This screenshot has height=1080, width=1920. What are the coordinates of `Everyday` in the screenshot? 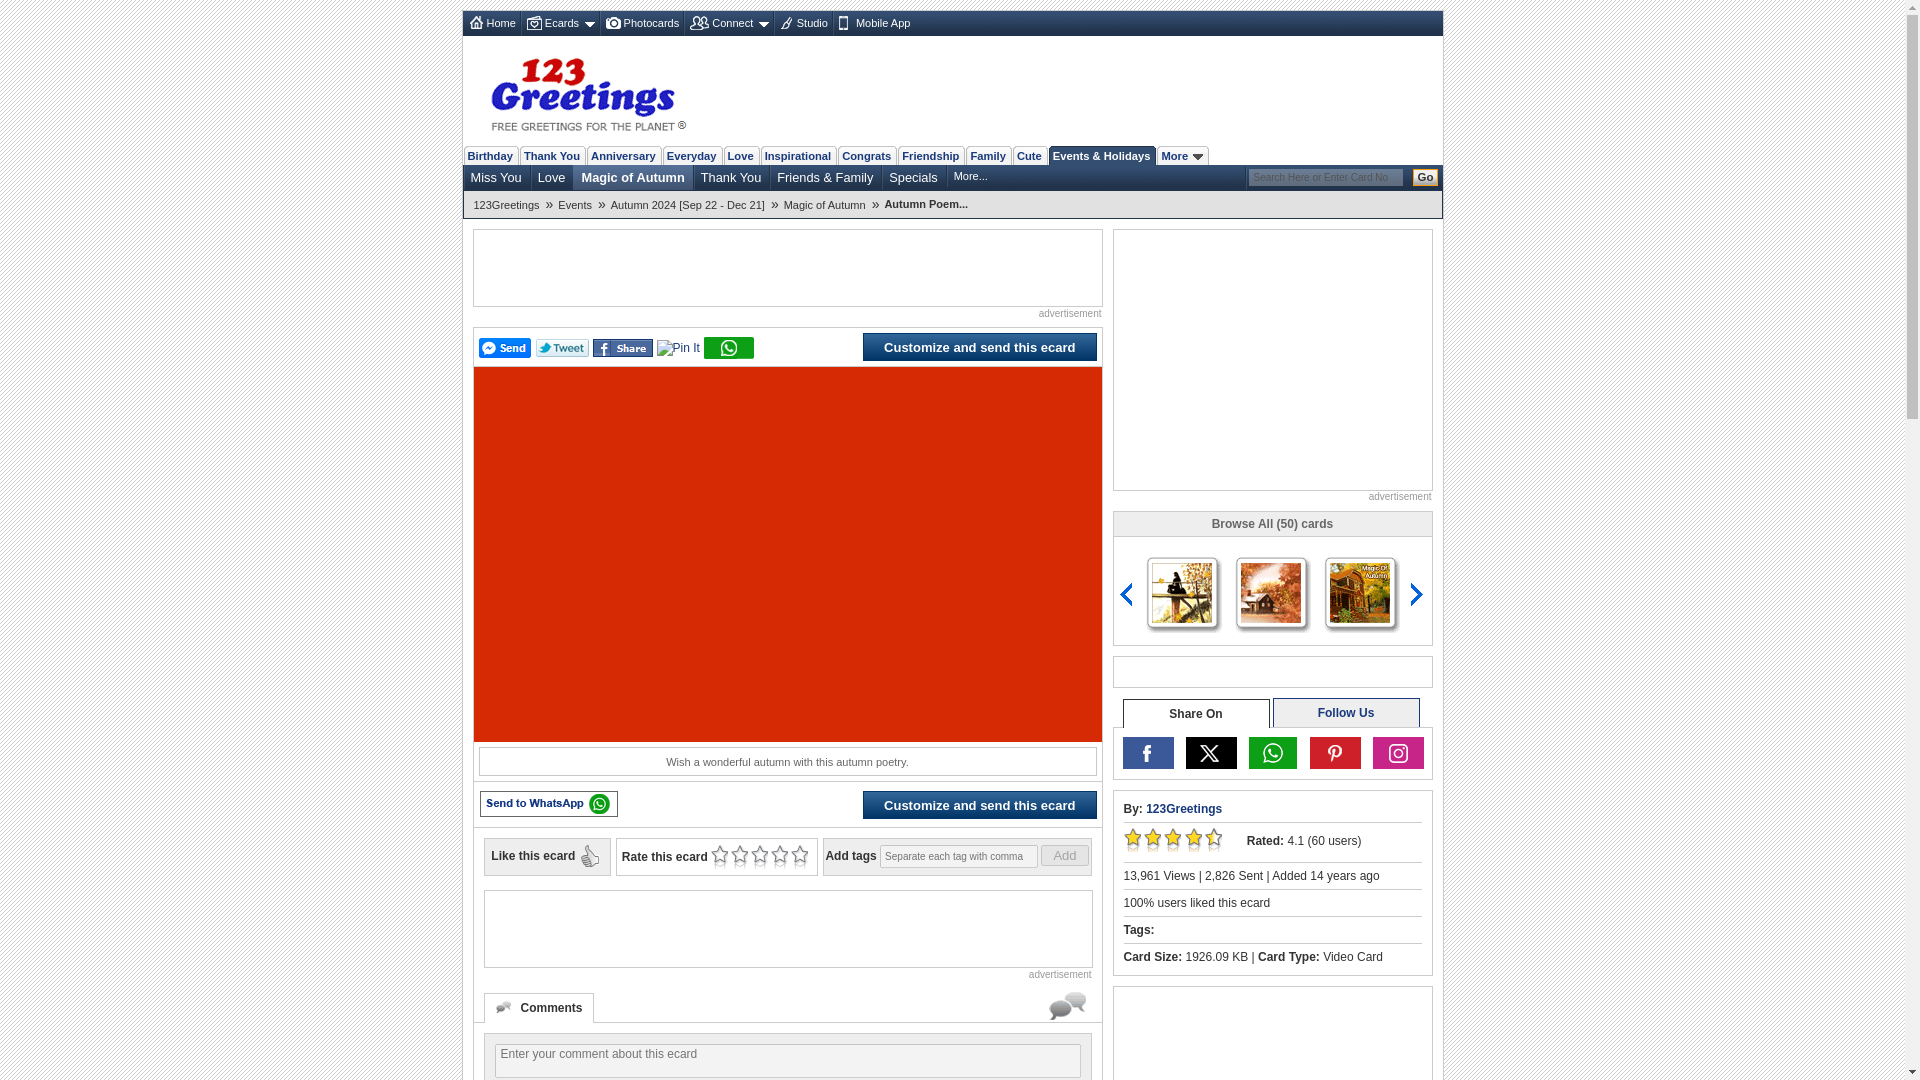 It's located at (692, 155).